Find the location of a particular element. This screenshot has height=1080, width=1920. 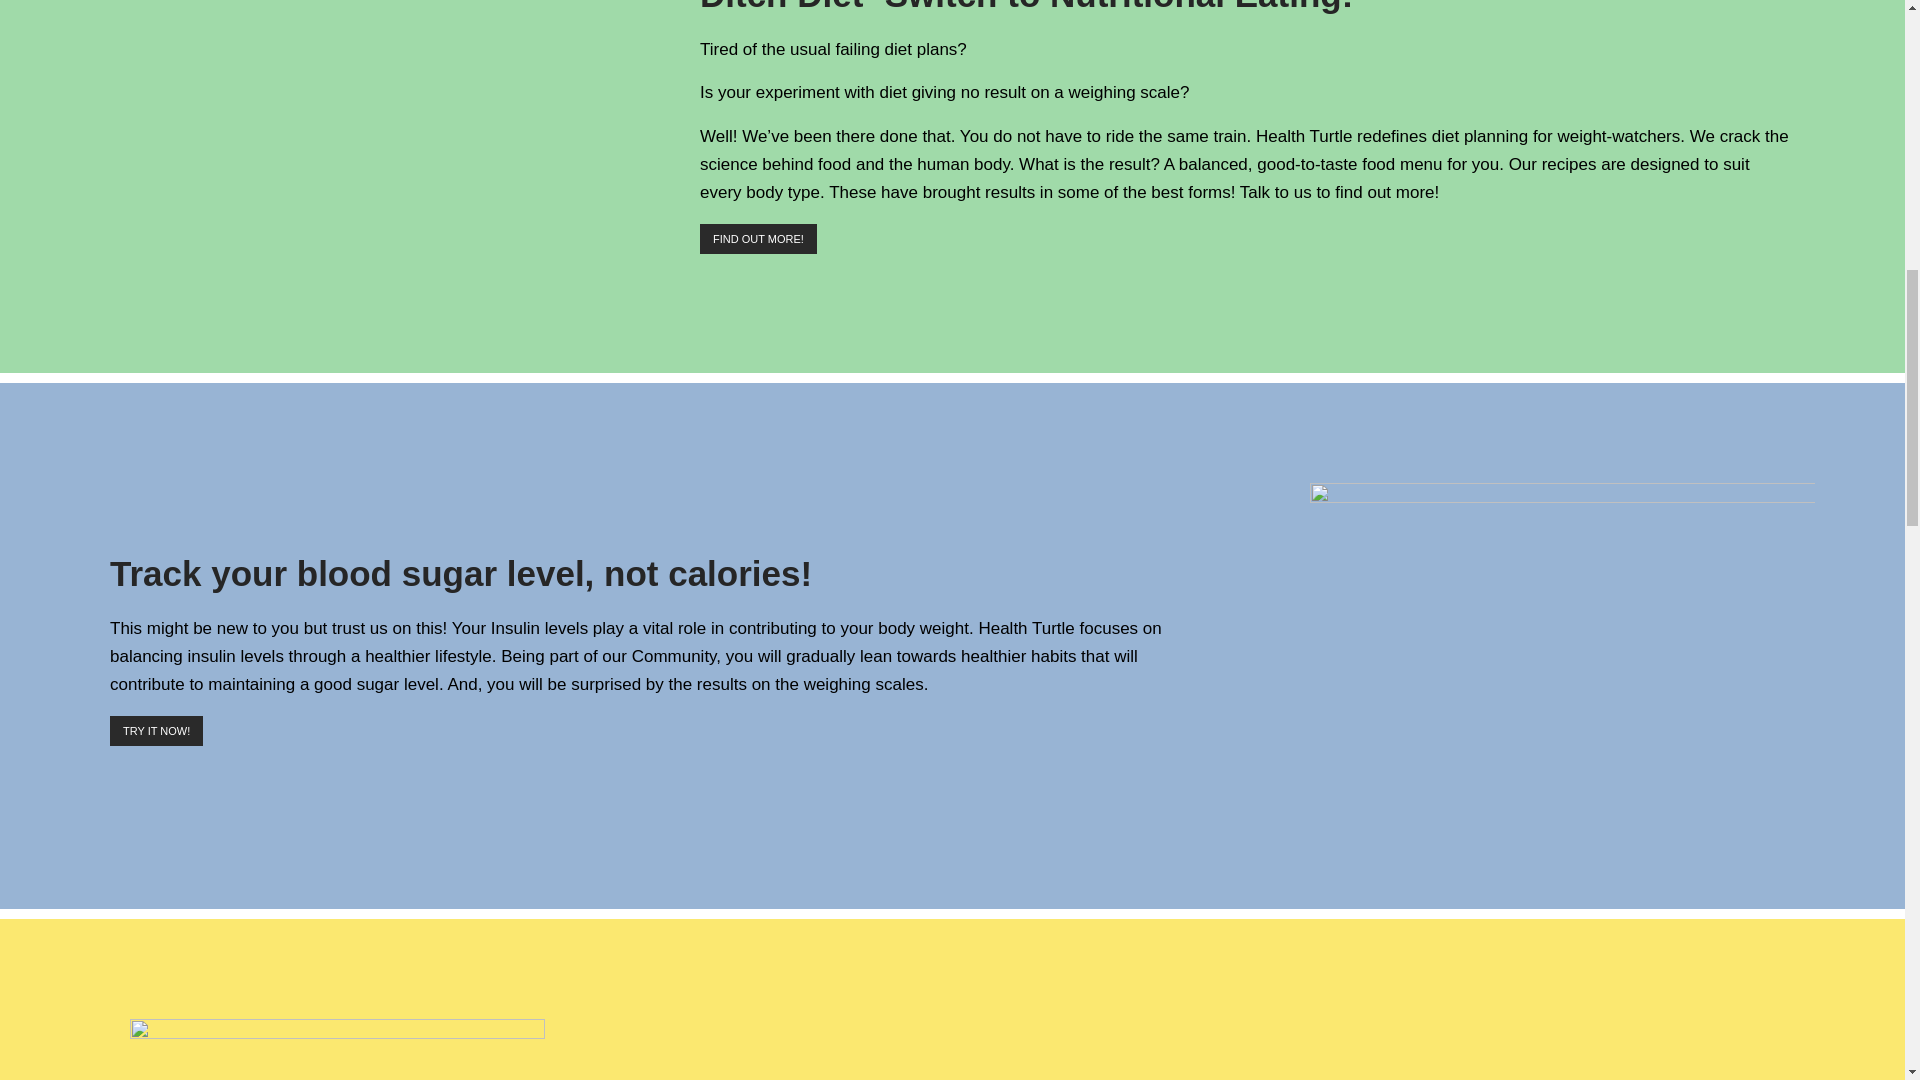

TRY IT NOW! is located at coordinates (156, 731).